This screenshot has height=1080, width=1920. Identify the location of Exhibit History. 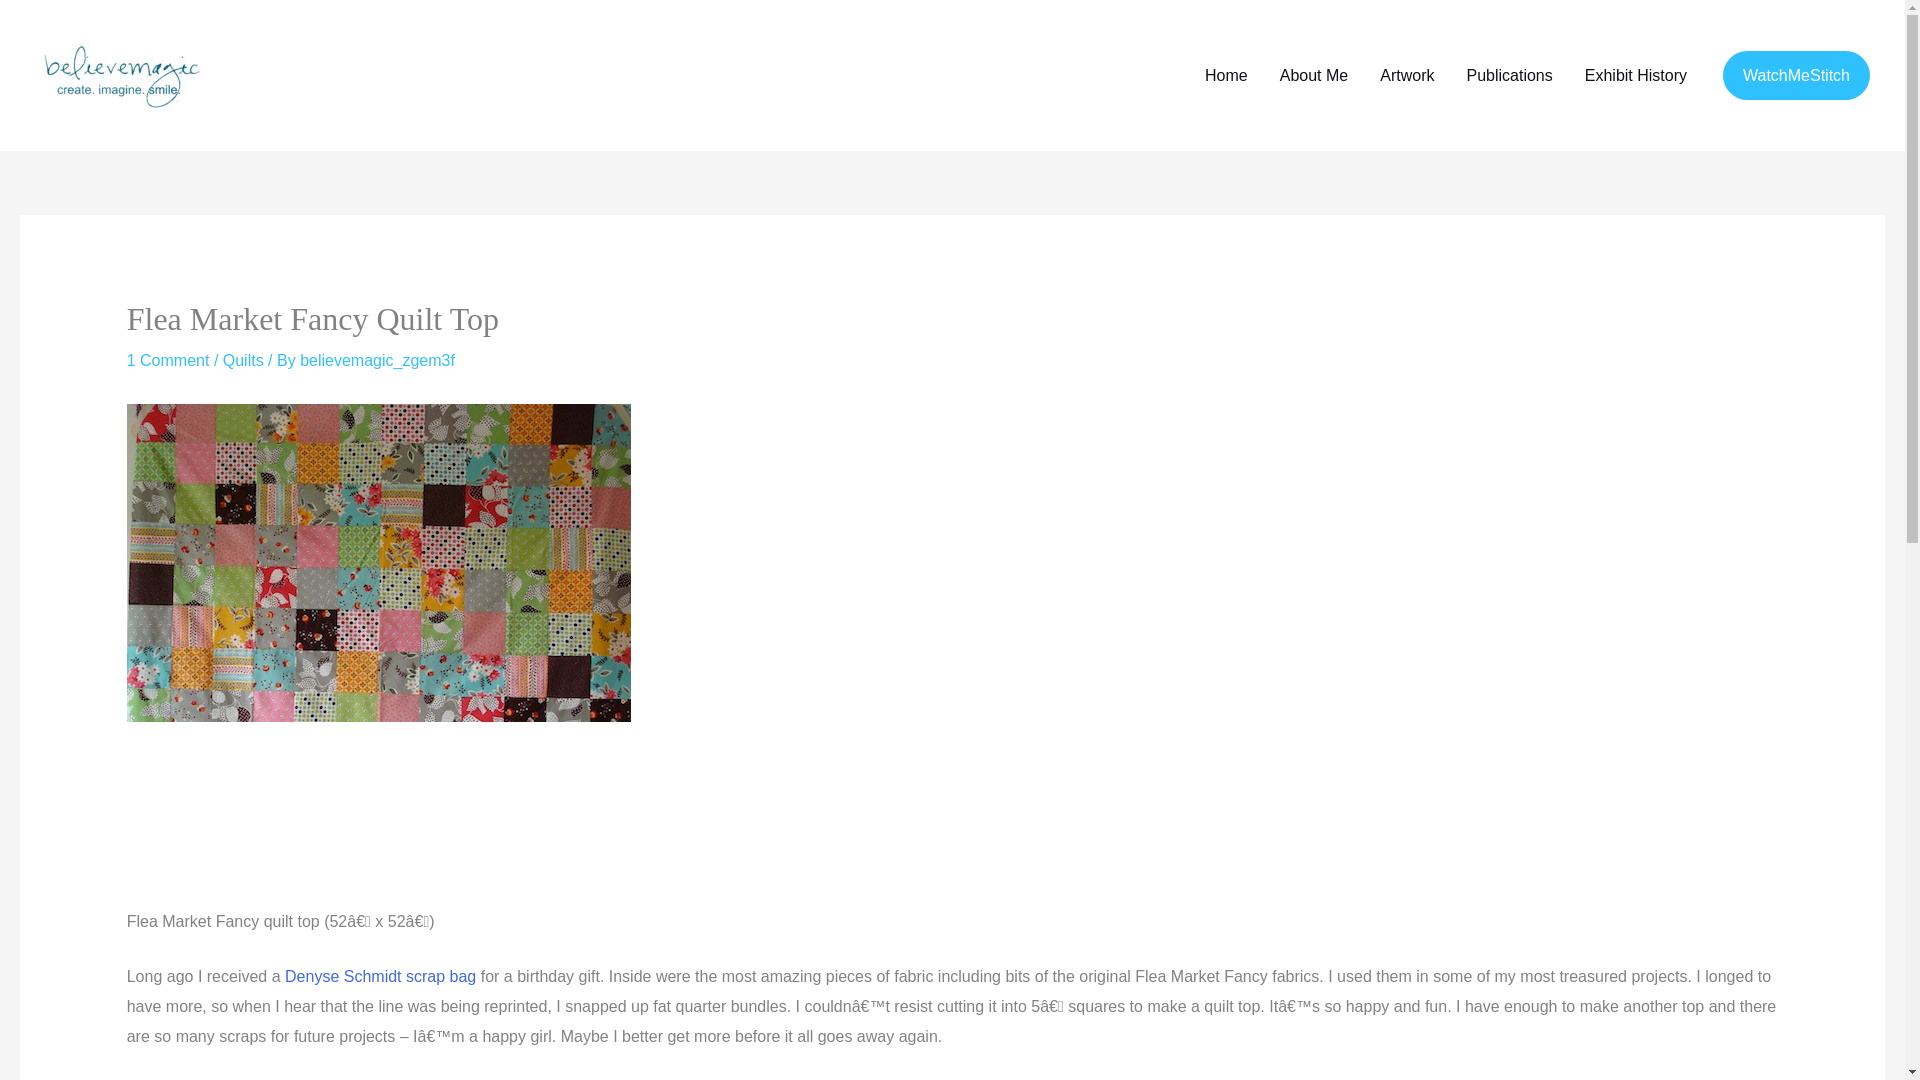
(1636, 74).